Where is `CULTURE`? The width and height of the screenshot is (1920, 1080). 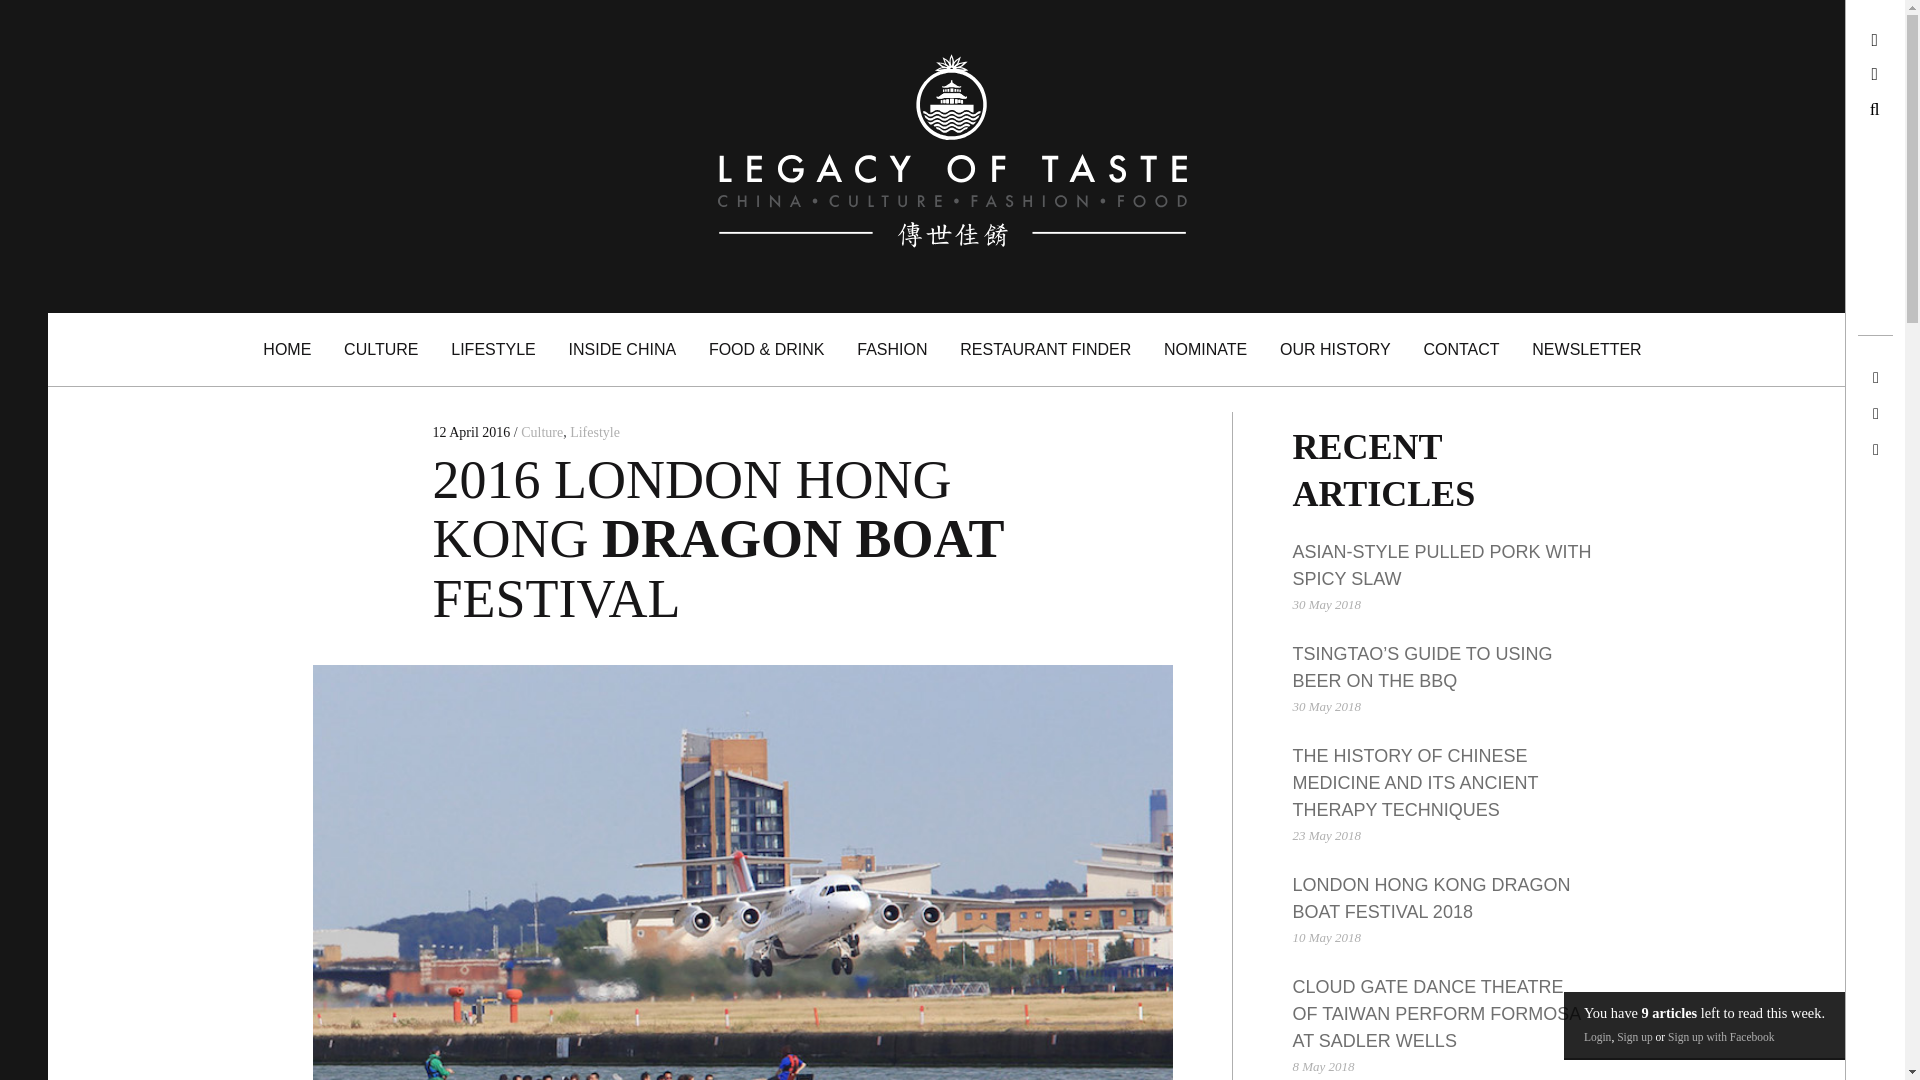
CULTURE is located at coordinates (382, 348).